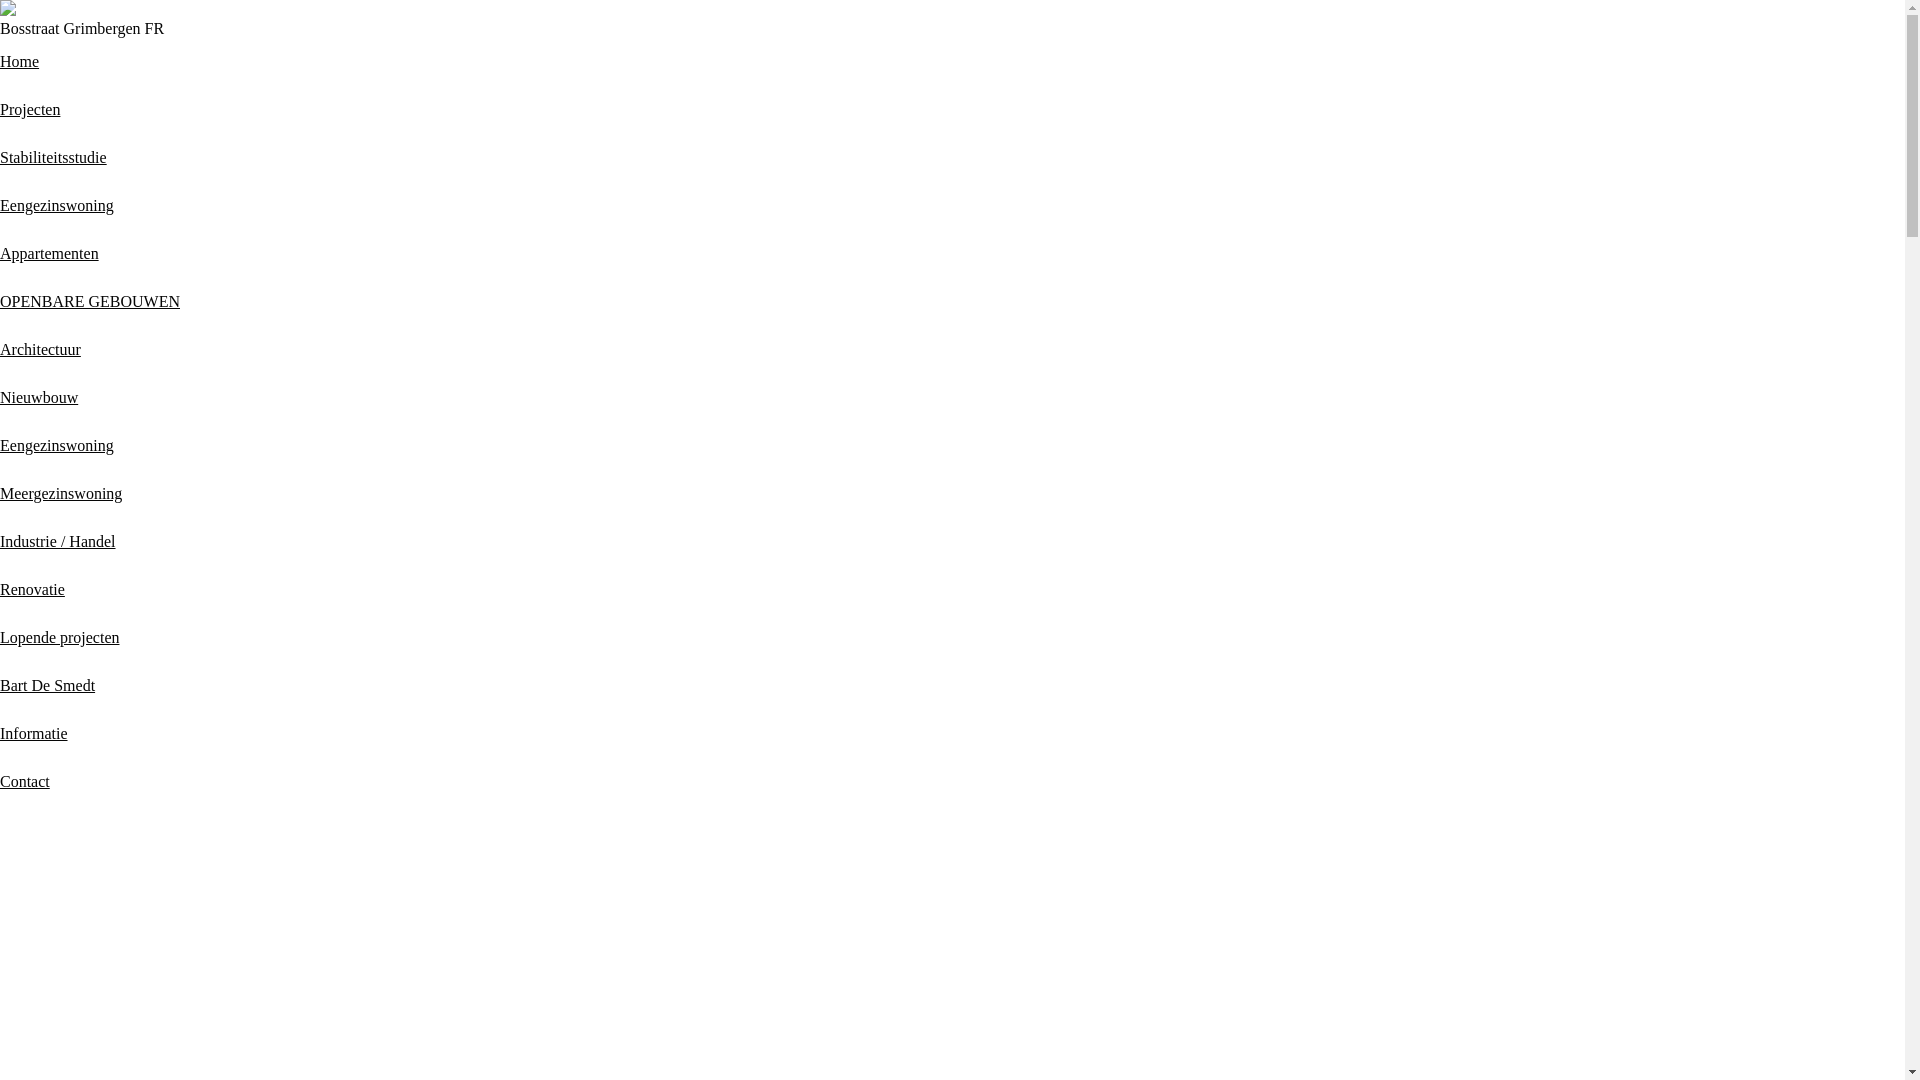 Image resolution: width=1920 pixels, height=1080 pixels. Describe the element at coordinates (20, 62) in the screenshot. I see `Home` at that location.